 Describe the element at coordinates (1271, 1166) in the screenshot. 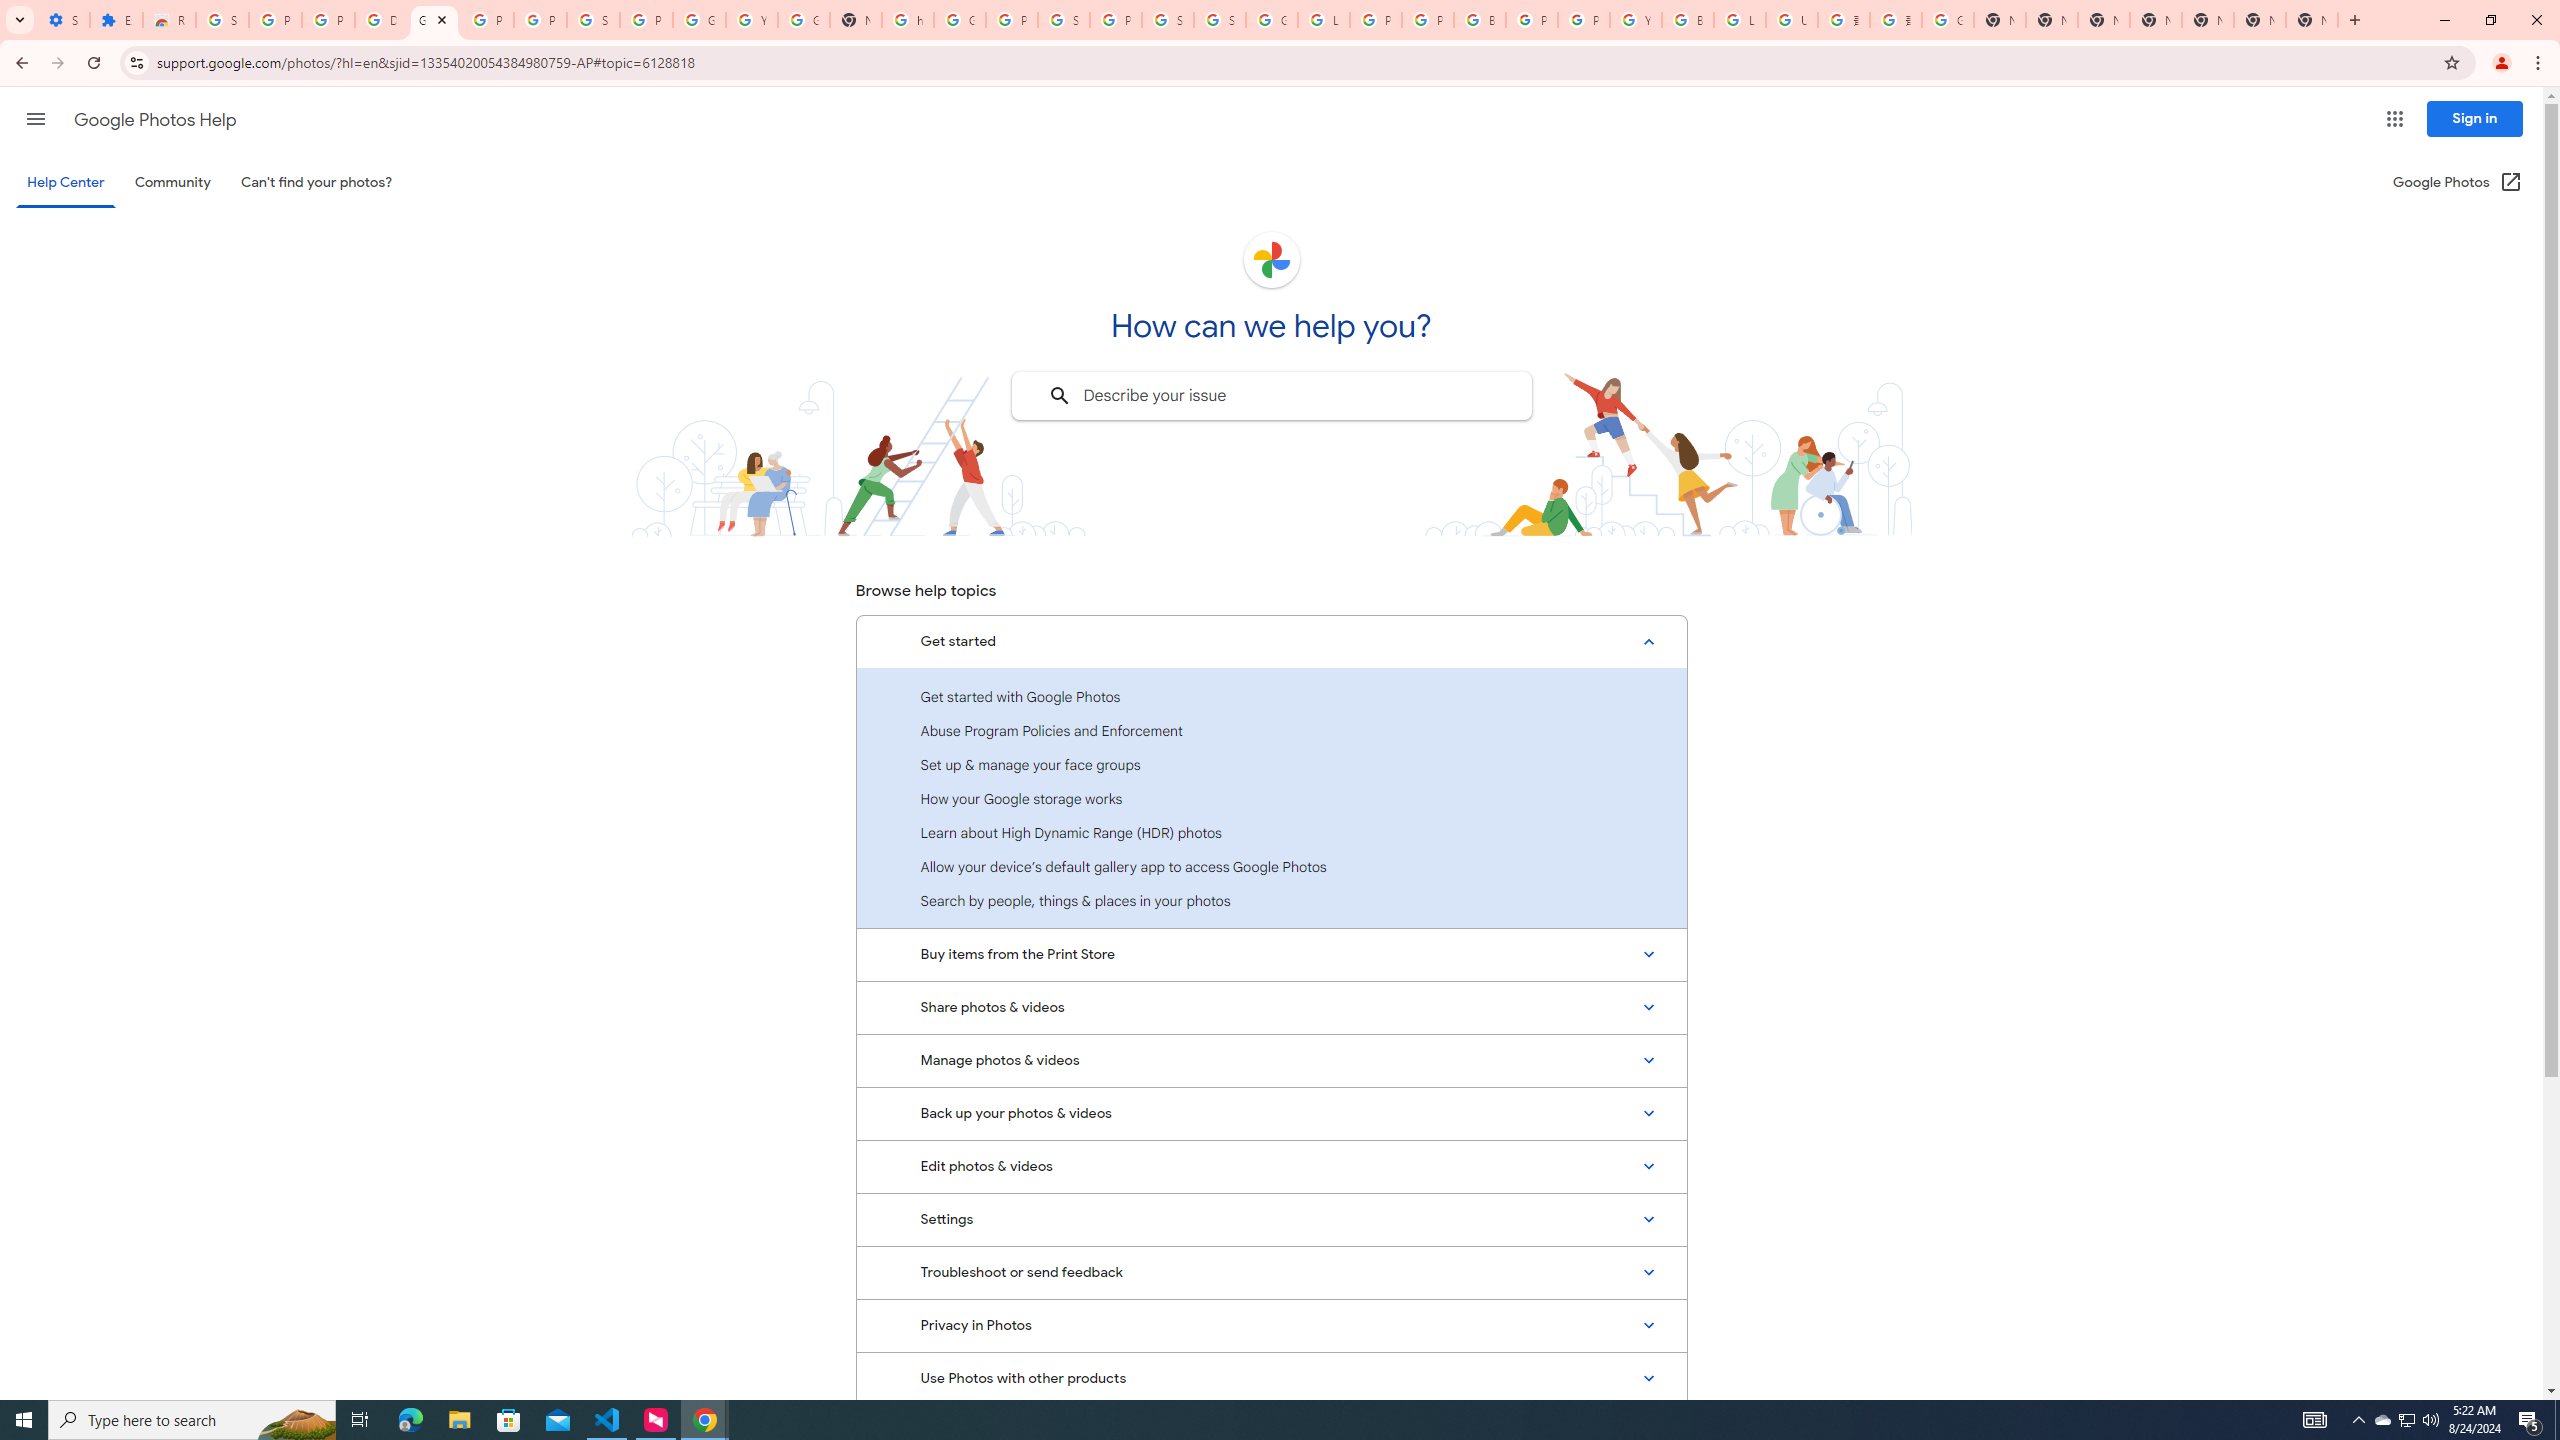

I see `Edit photos & videos` at that location.